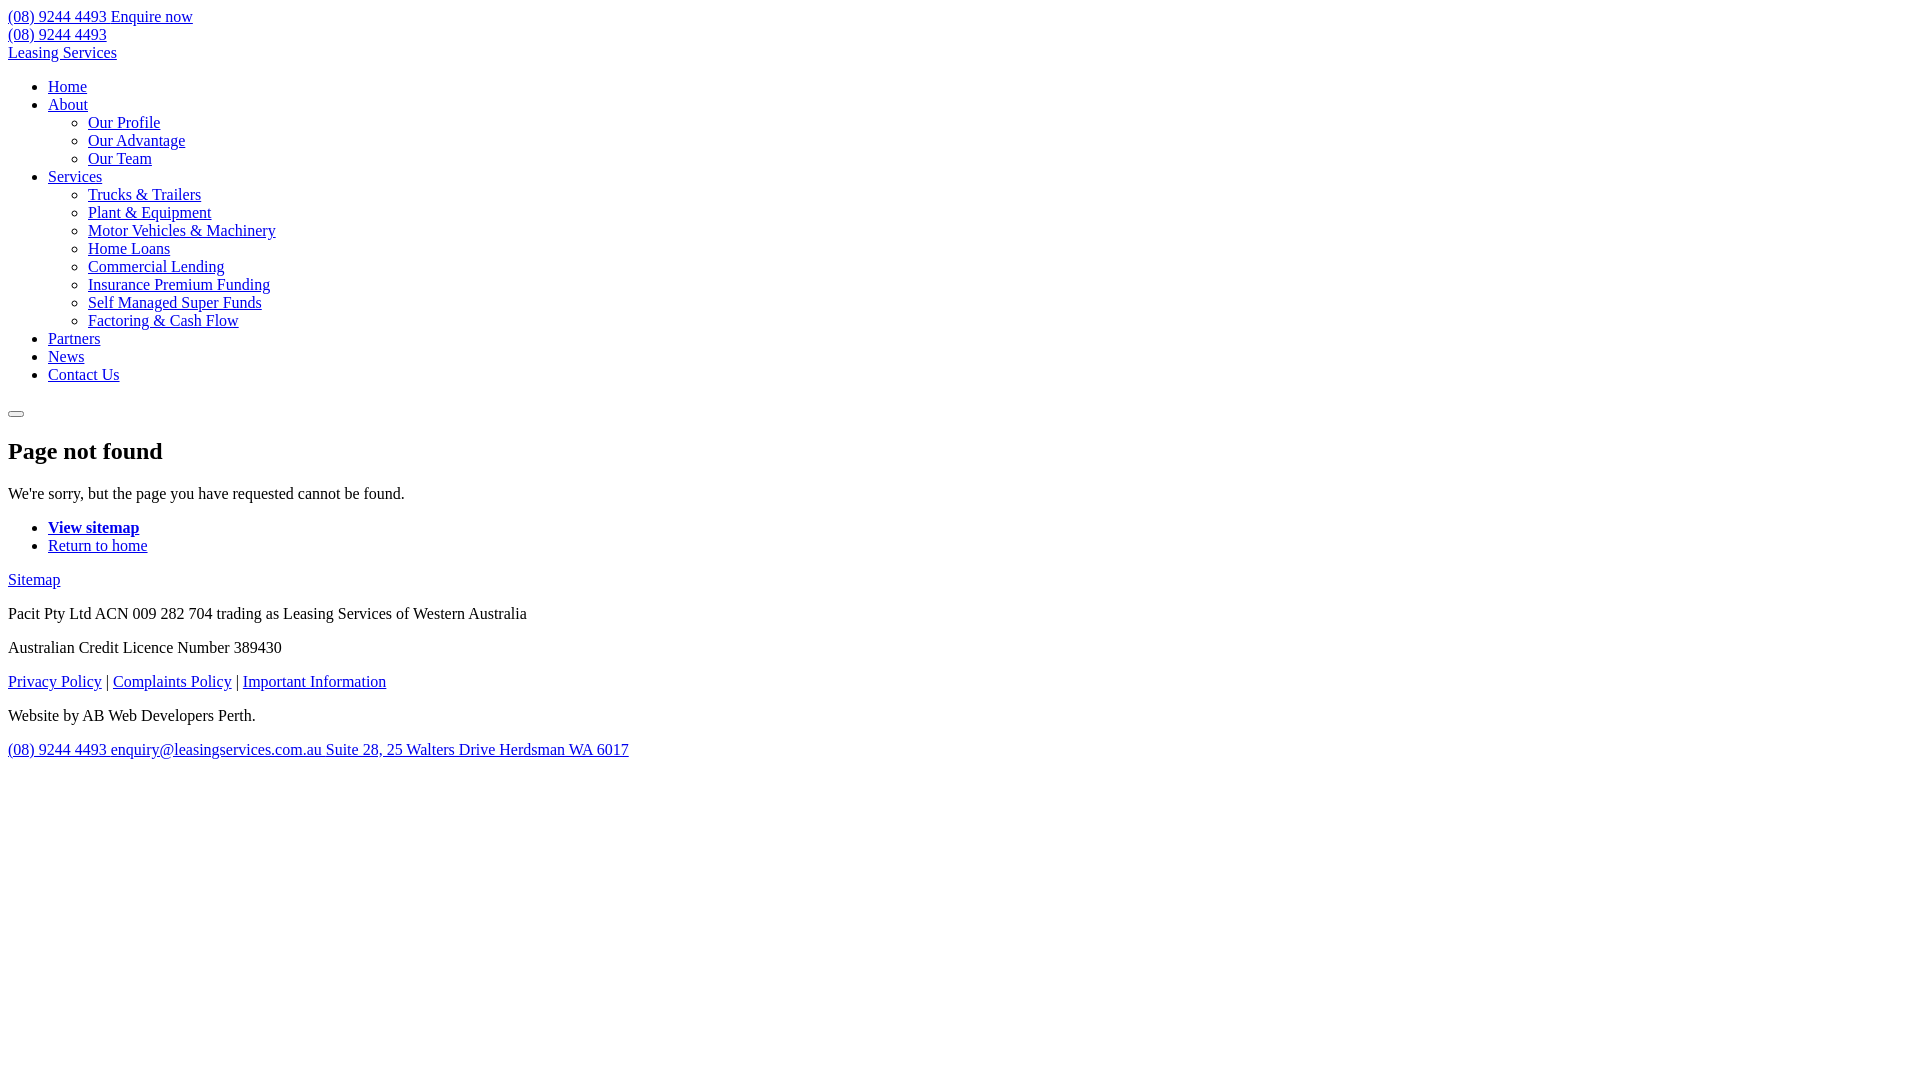 The width and height of the screenshot is (1920, 1080). Describe the element at coordinates (144, 194) in the screenshot. I see `Trucks & Trailers` at that location.